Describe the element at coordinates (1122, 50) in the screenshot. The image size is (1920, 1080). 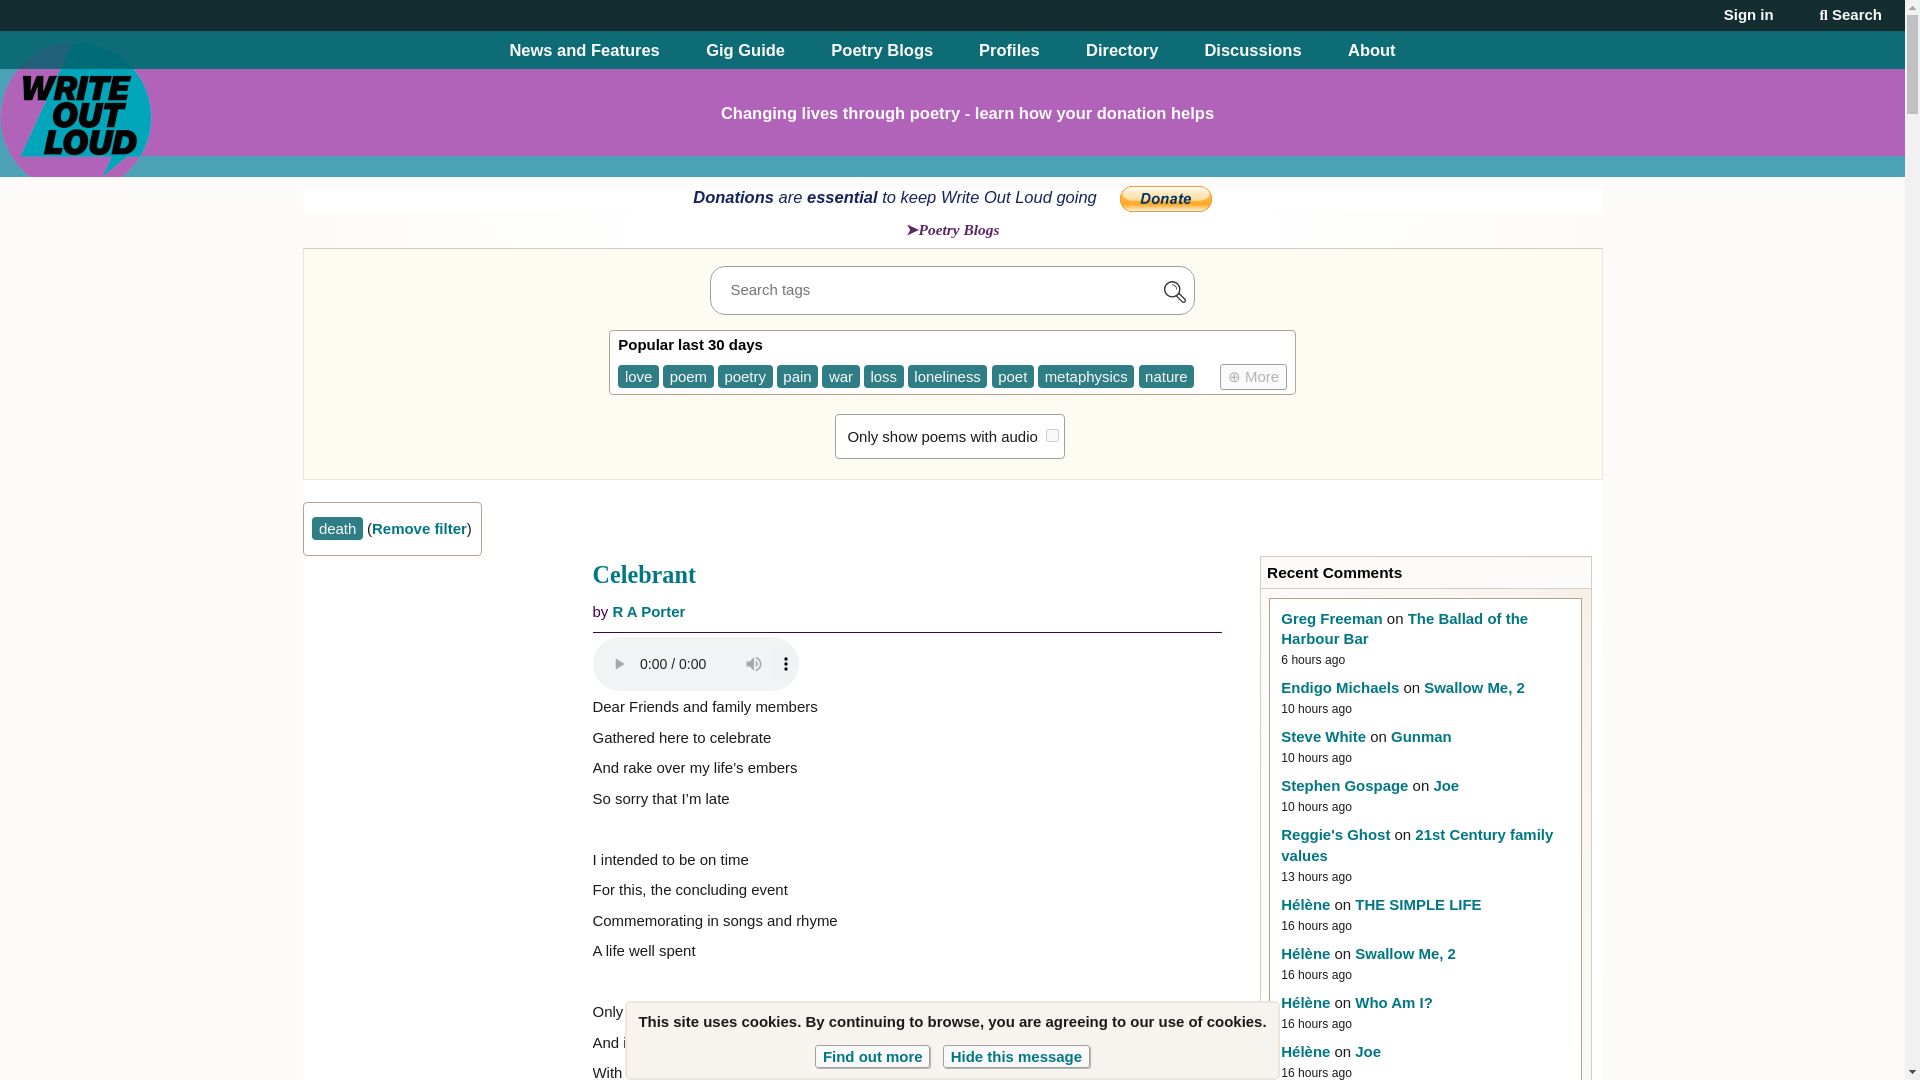
I see `Directory` at that location.